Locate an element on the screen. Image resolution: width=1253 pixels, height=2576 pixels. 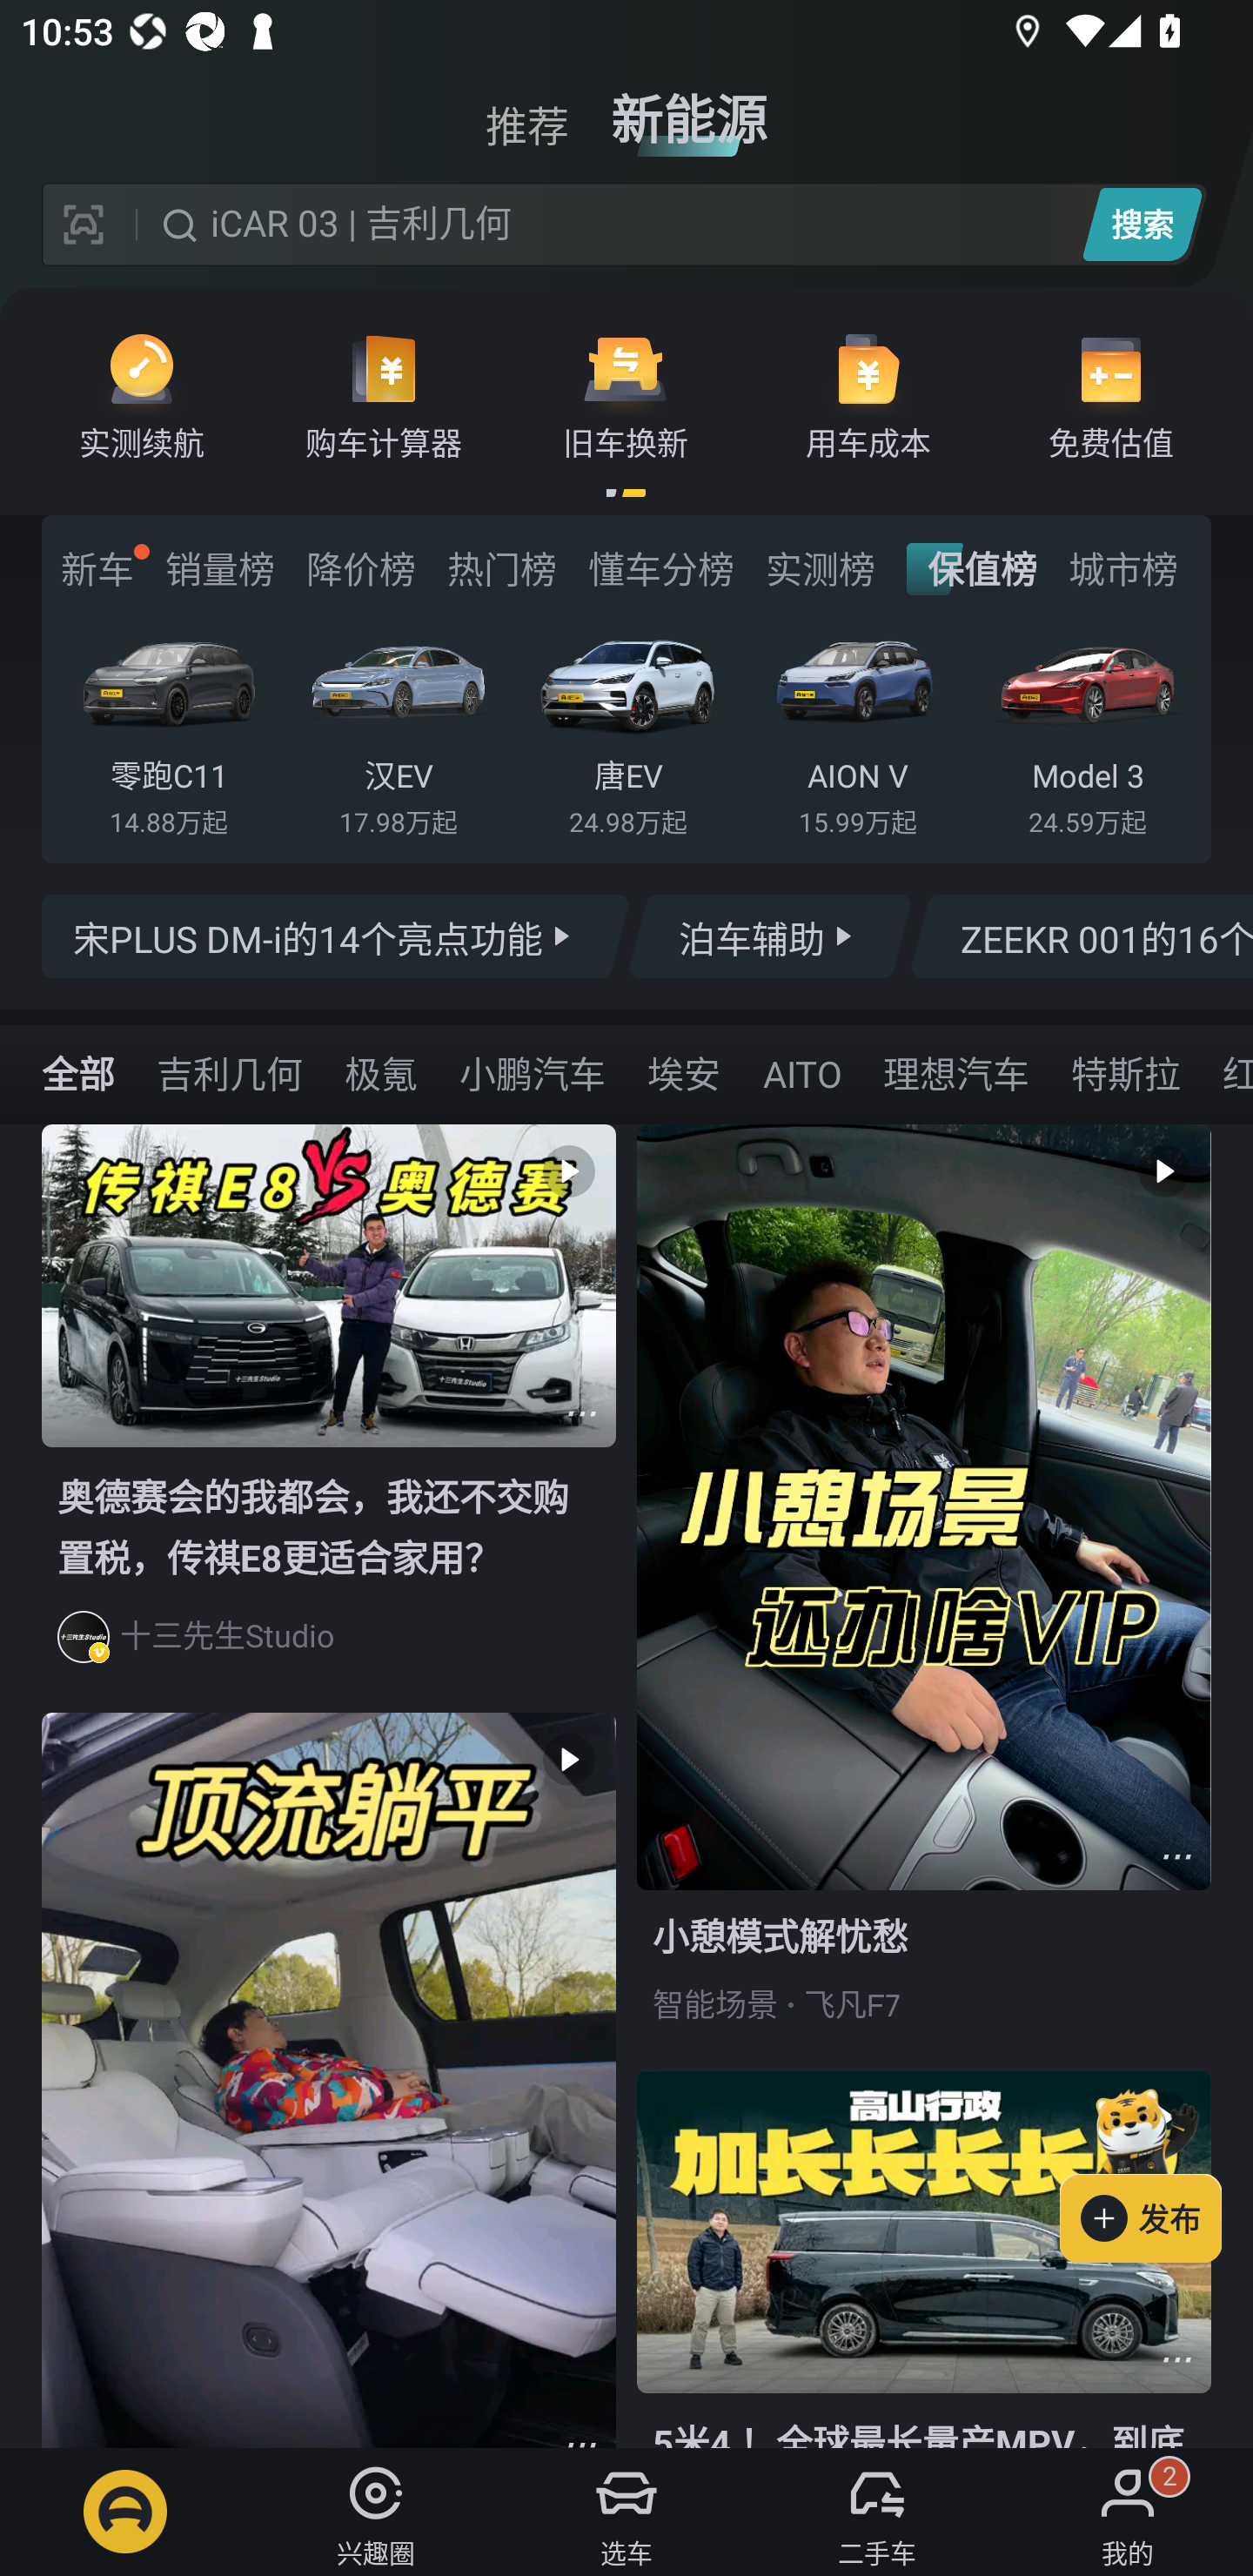
搜索 is located at coordinates (1142, 224).